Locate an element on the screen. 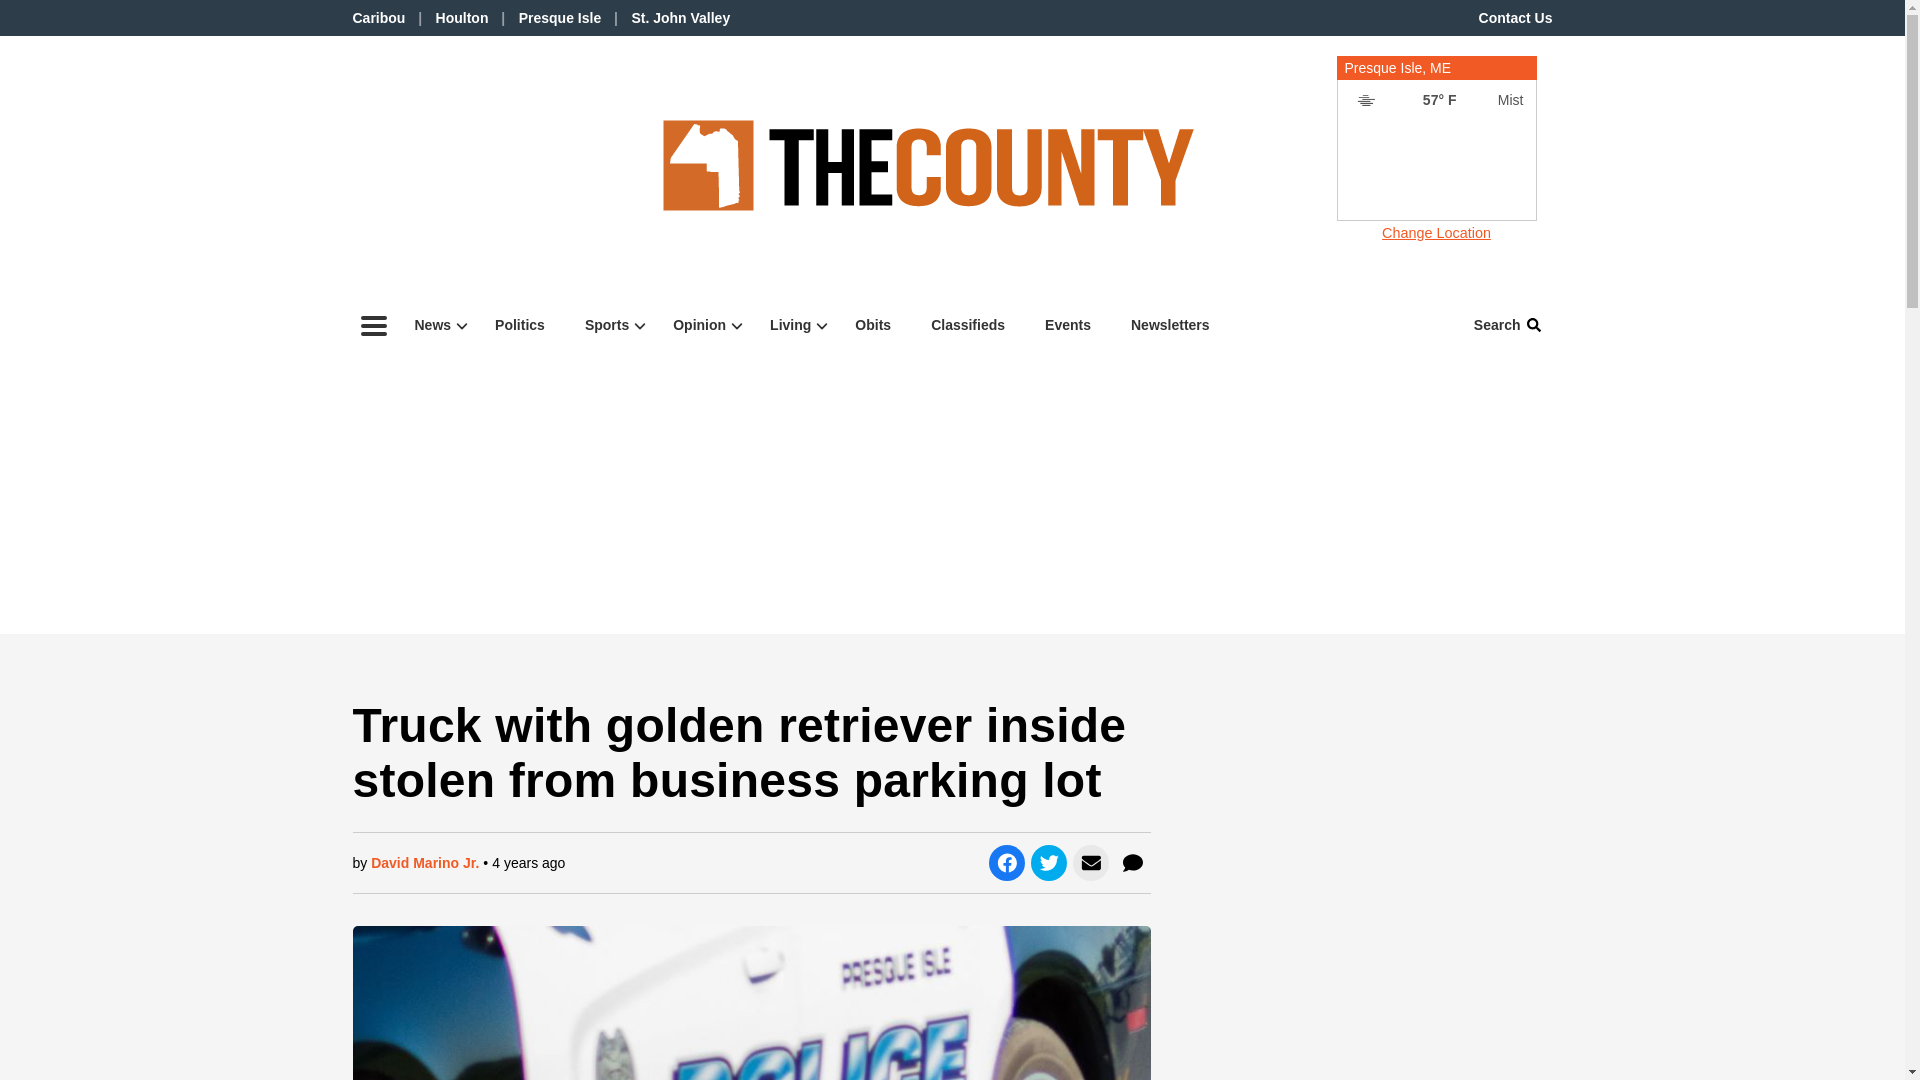 The width and height of the screenshot is (1920, 1080). Opinion is located at coordinates (701, 325).